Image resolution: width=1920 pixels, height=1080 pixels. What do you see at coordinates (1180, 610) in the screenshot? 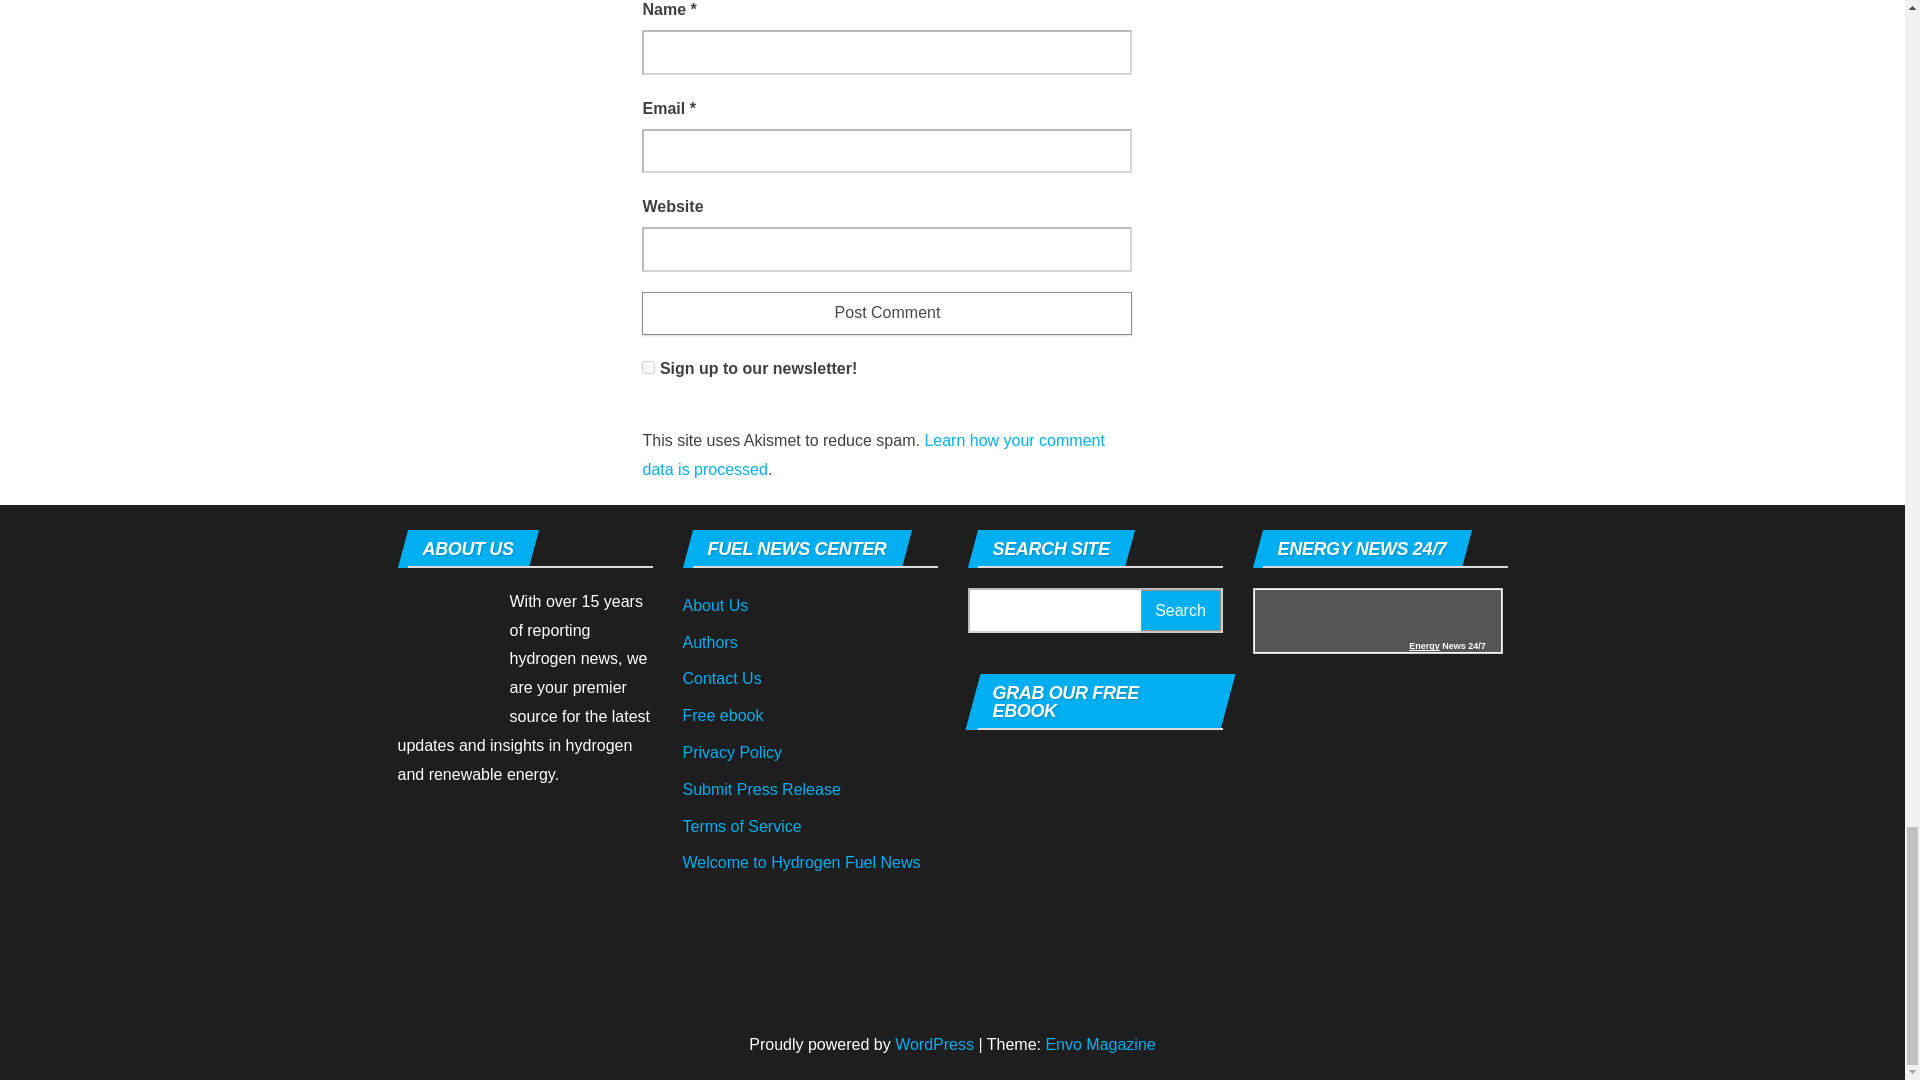
I see `Search` at bounding box center [1180, 610].